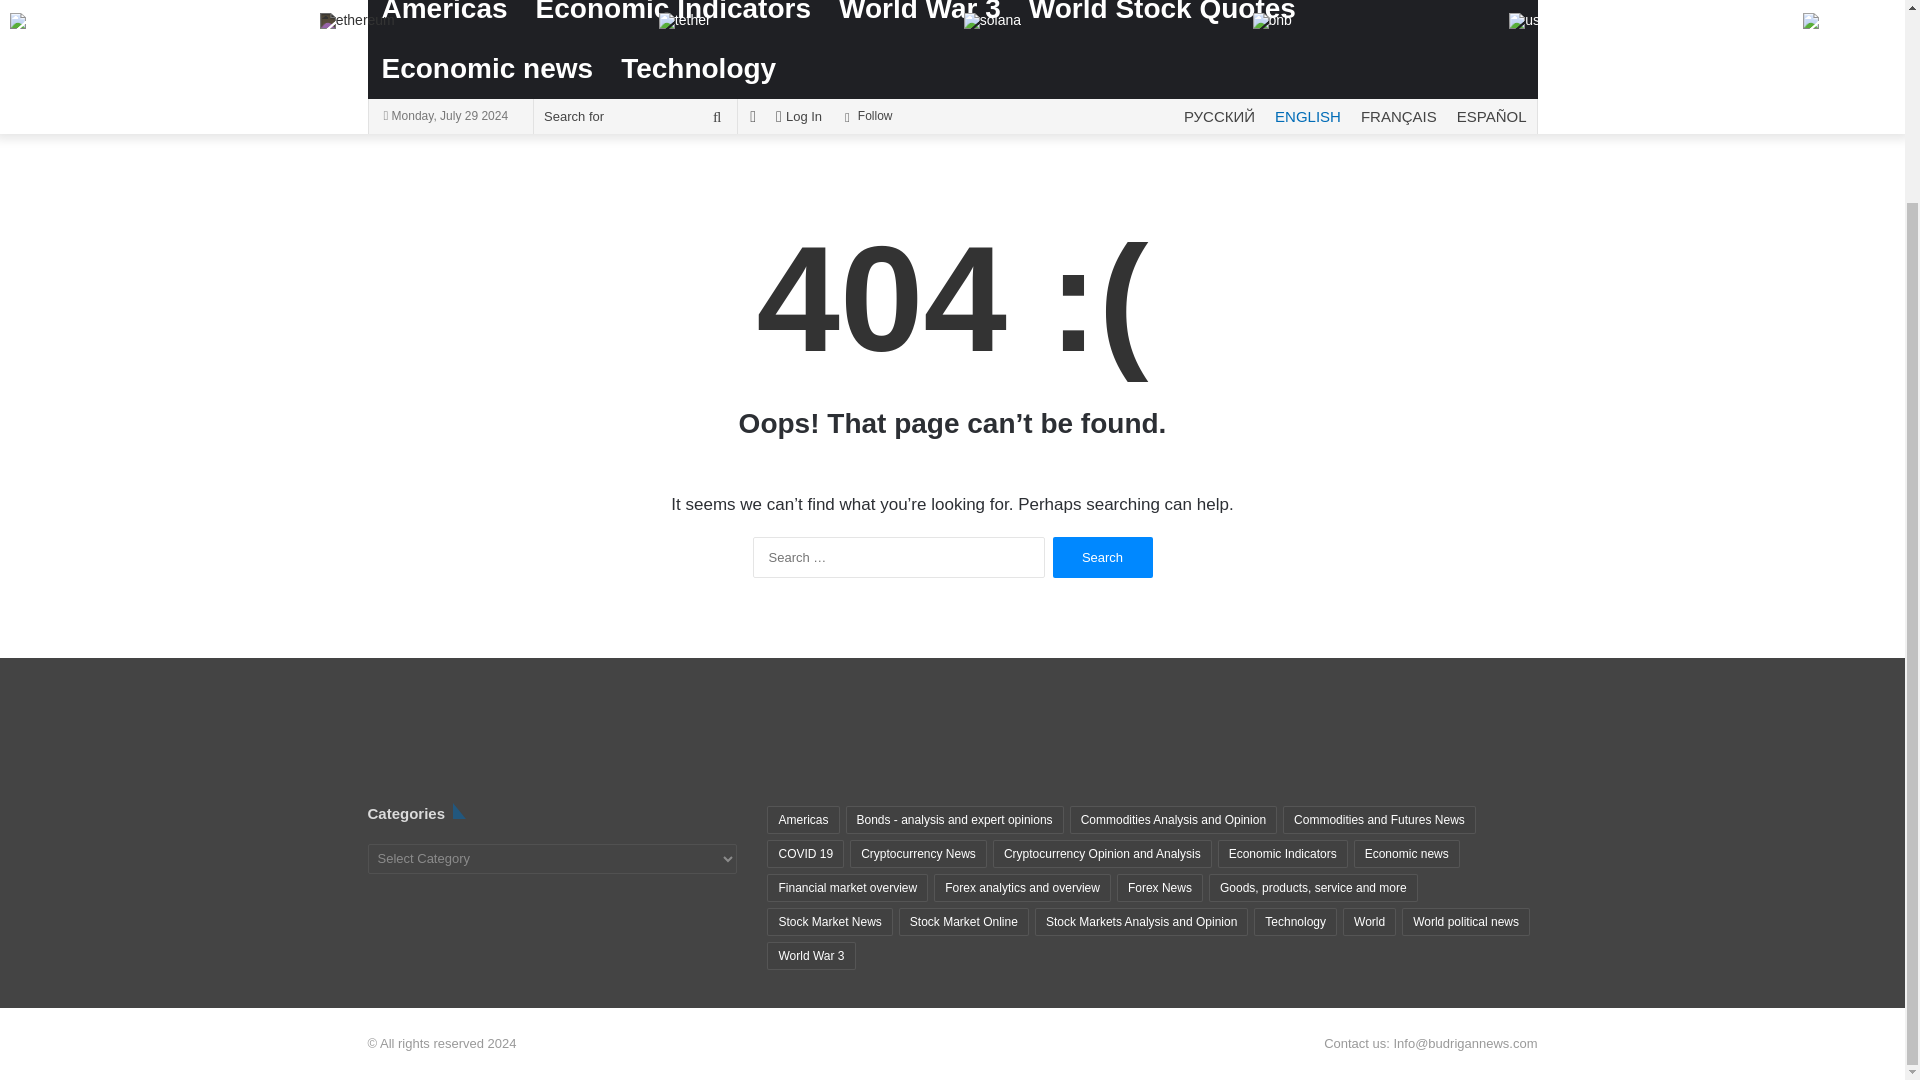 The width and height of the screenshot is (1920, 1080). I want to click on Commodities and Futures News, so click(1379, 819).